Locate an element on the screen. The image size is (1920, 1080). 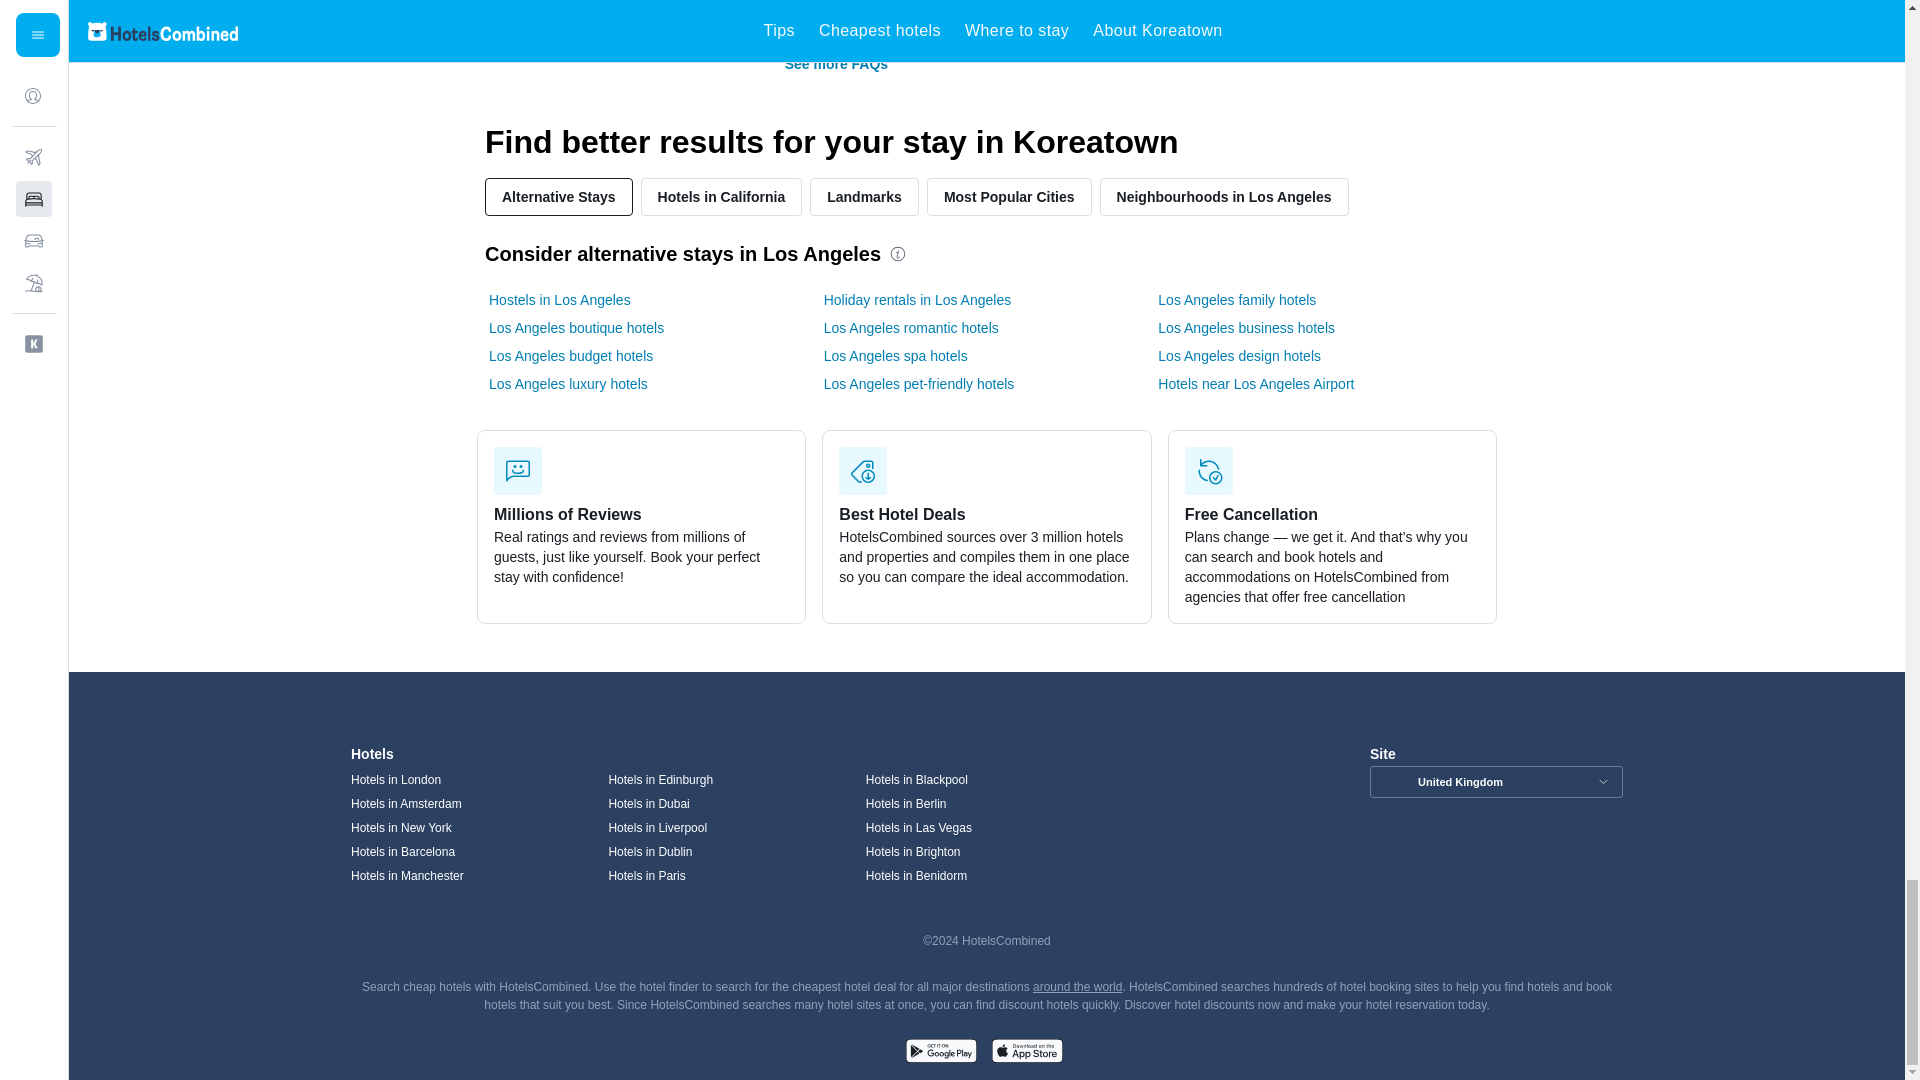
Download on the App Store is located at coordinates (1026, 1053).